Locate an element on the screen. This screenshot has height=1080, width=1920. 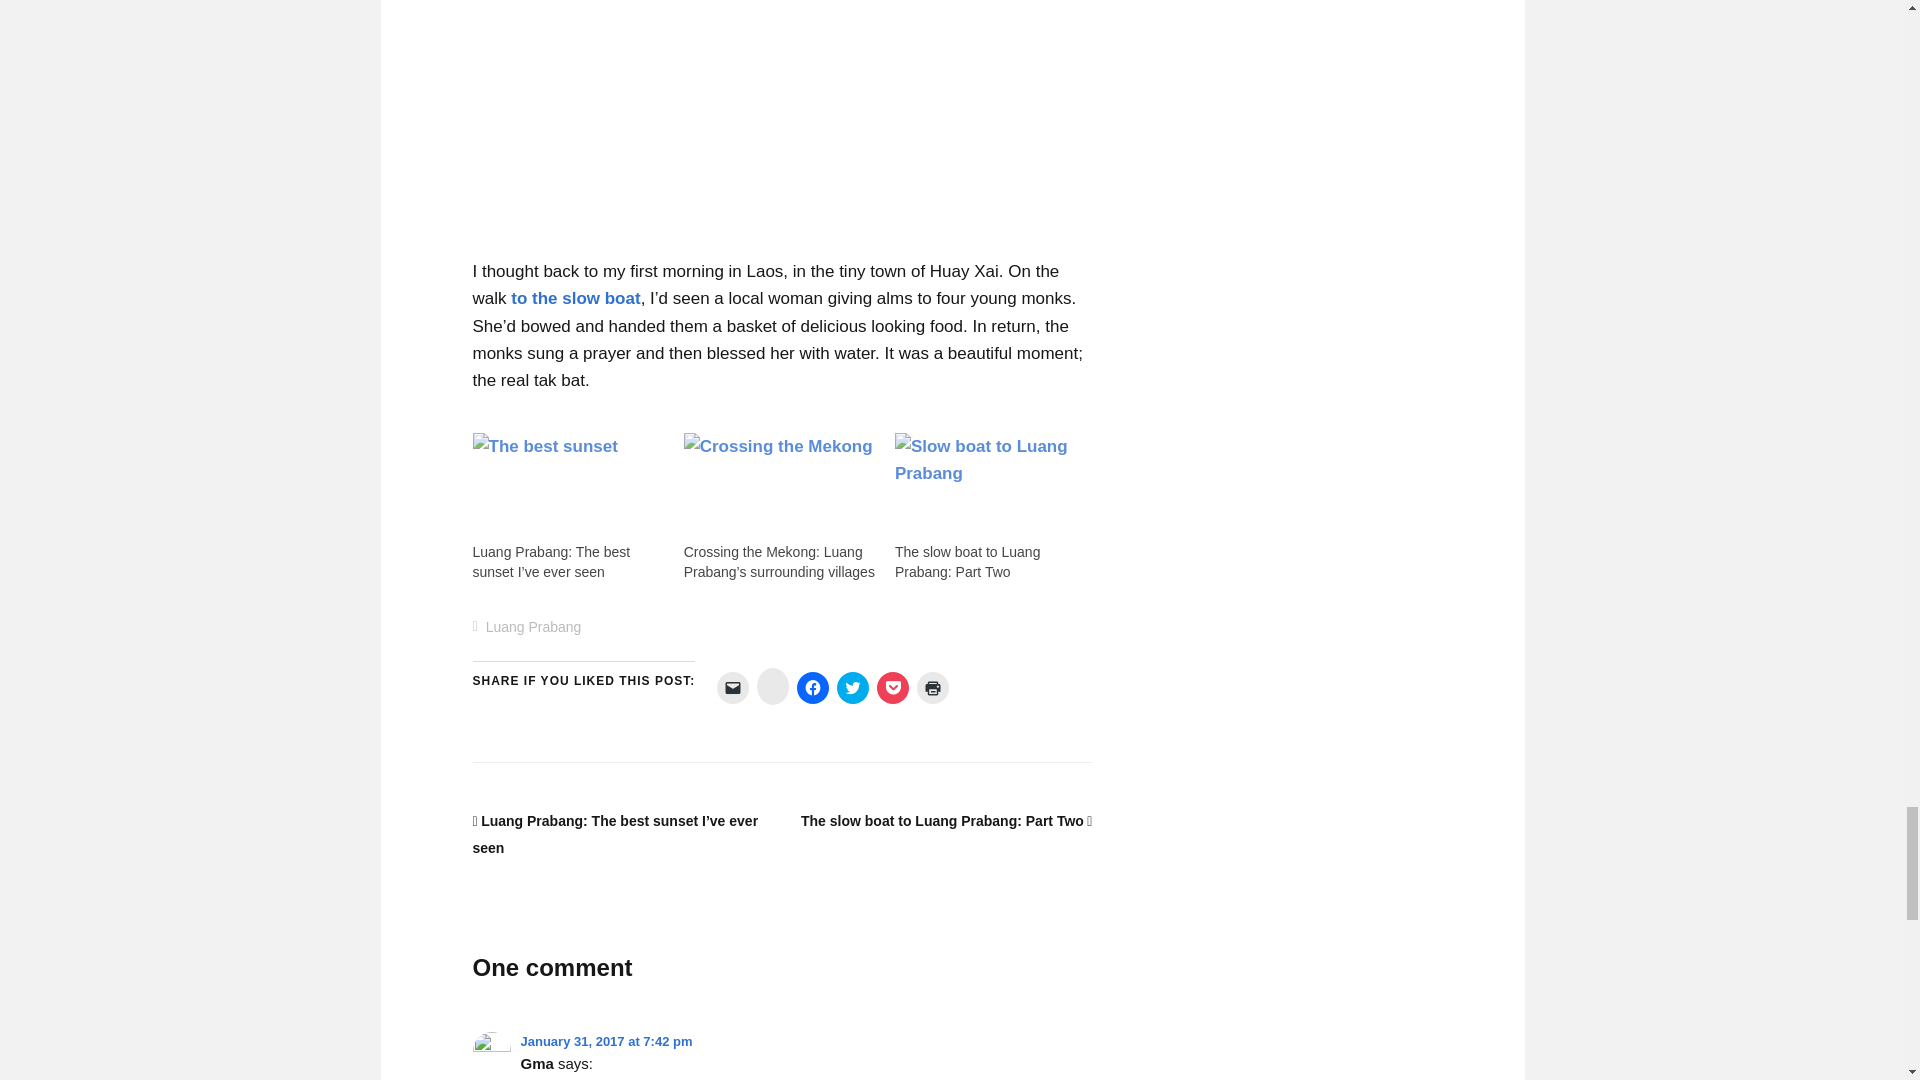
The slow boat to Luang Prabang: Part Two is located at coordinates (990, 488).